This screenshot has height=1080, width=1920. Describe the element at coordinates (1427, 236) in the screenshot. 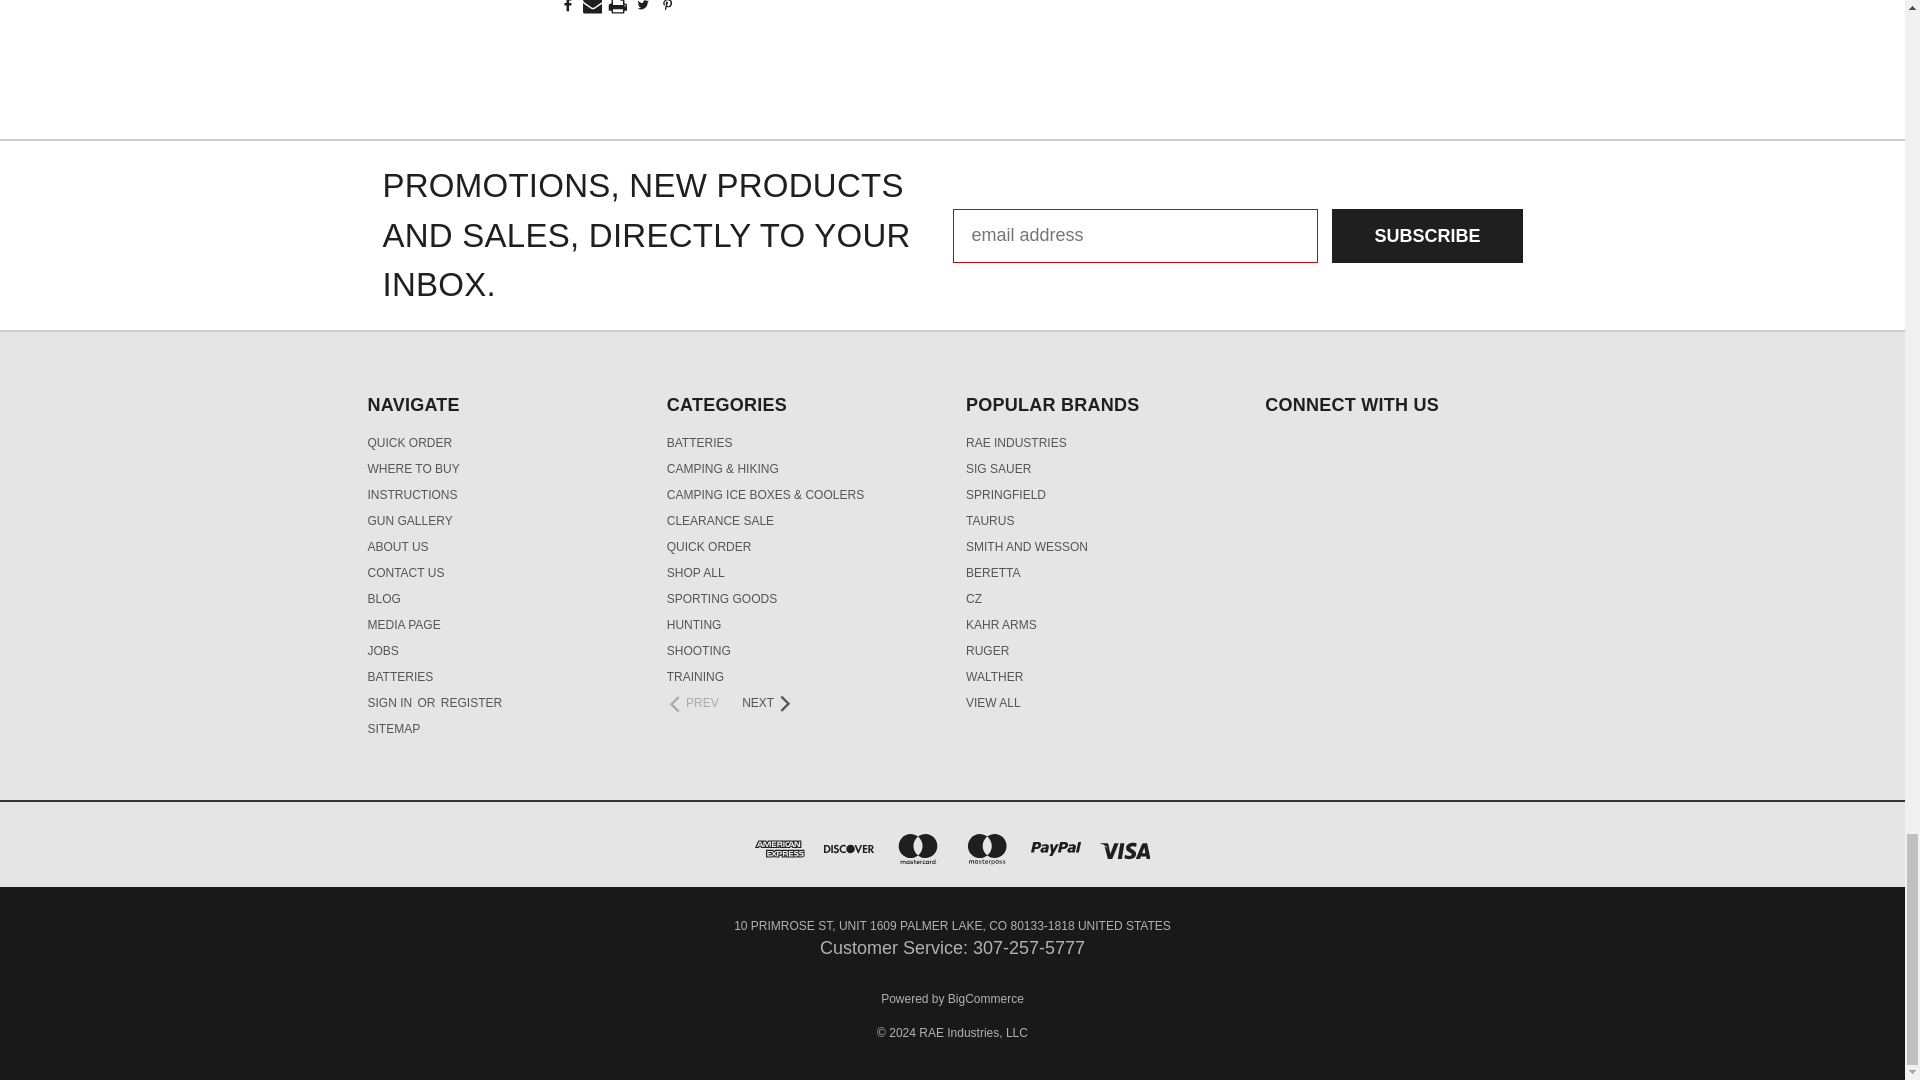

I see `Subscribe` at that location.